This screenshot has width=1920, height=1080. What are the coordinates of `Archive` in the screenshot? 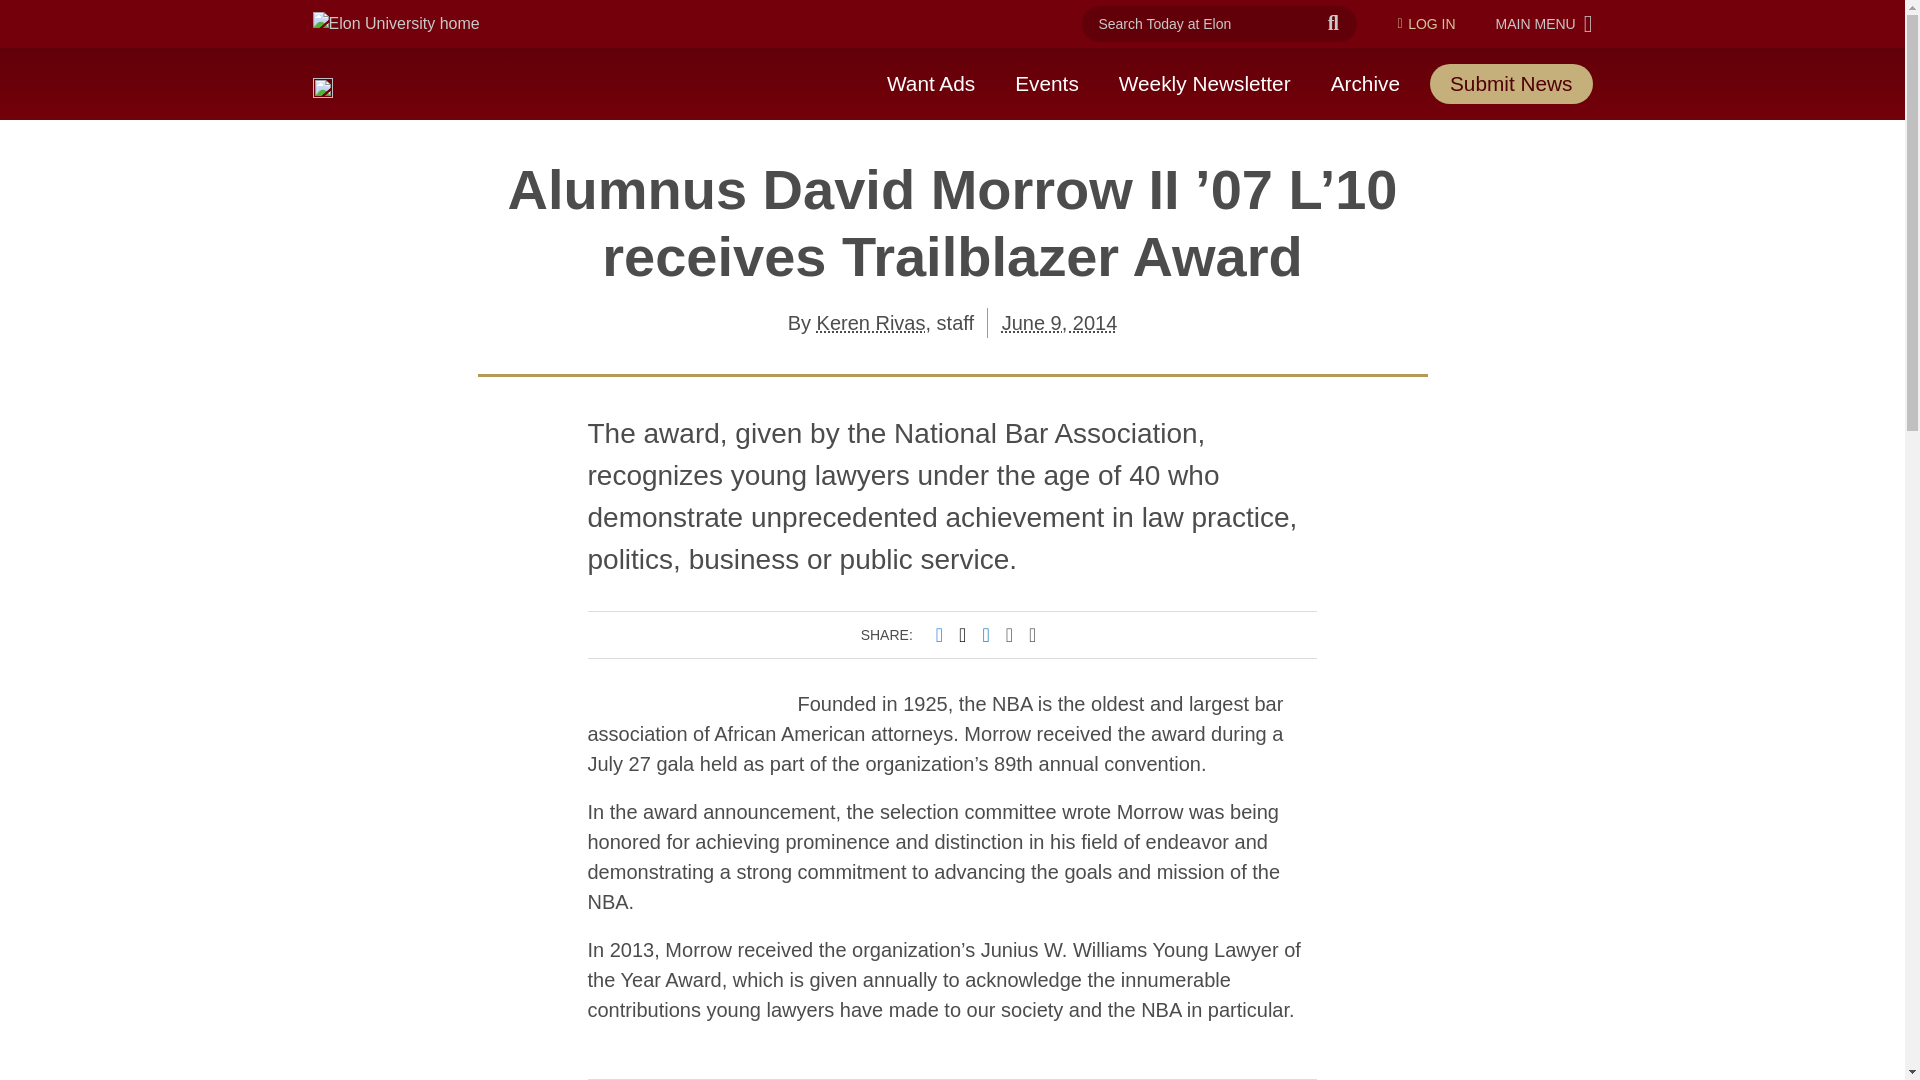 It's located at (1426, 24).